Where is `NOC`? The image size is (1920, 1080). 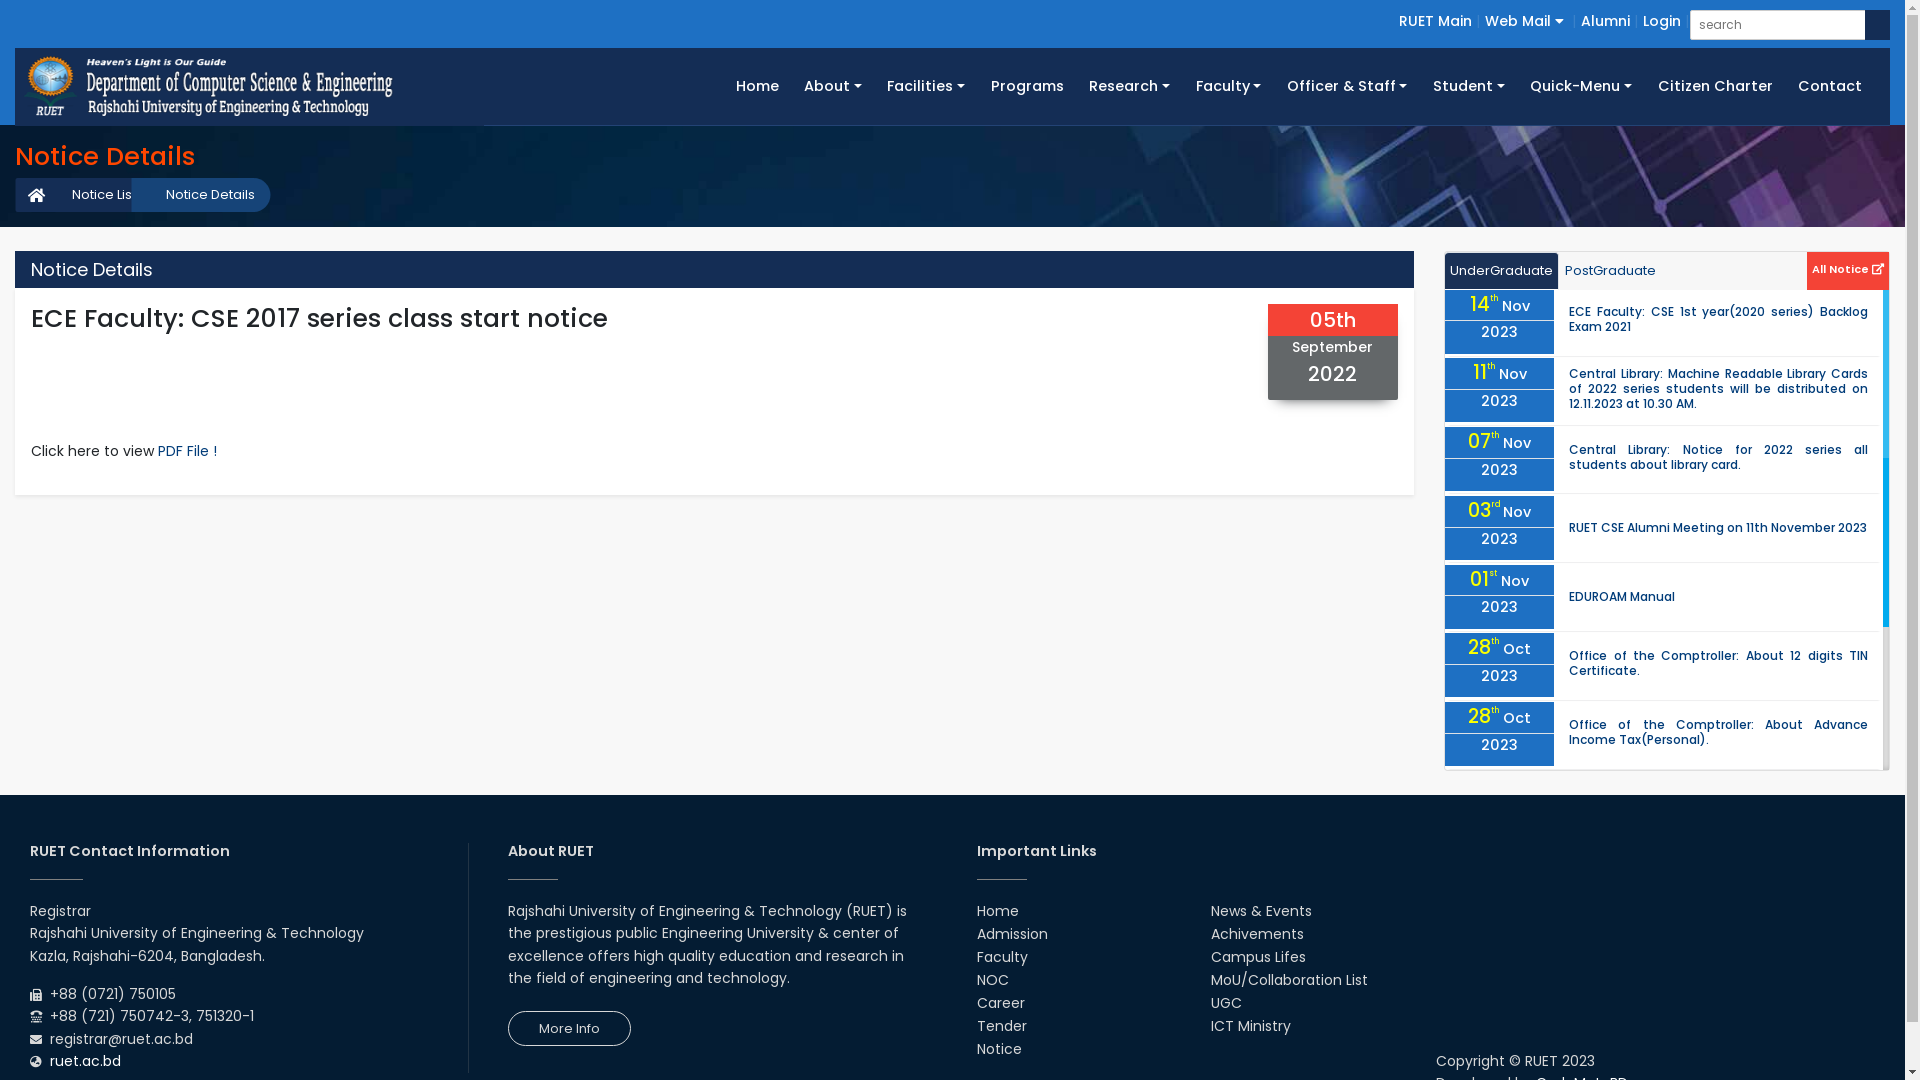 NOC is located at coordinates (992, 980).